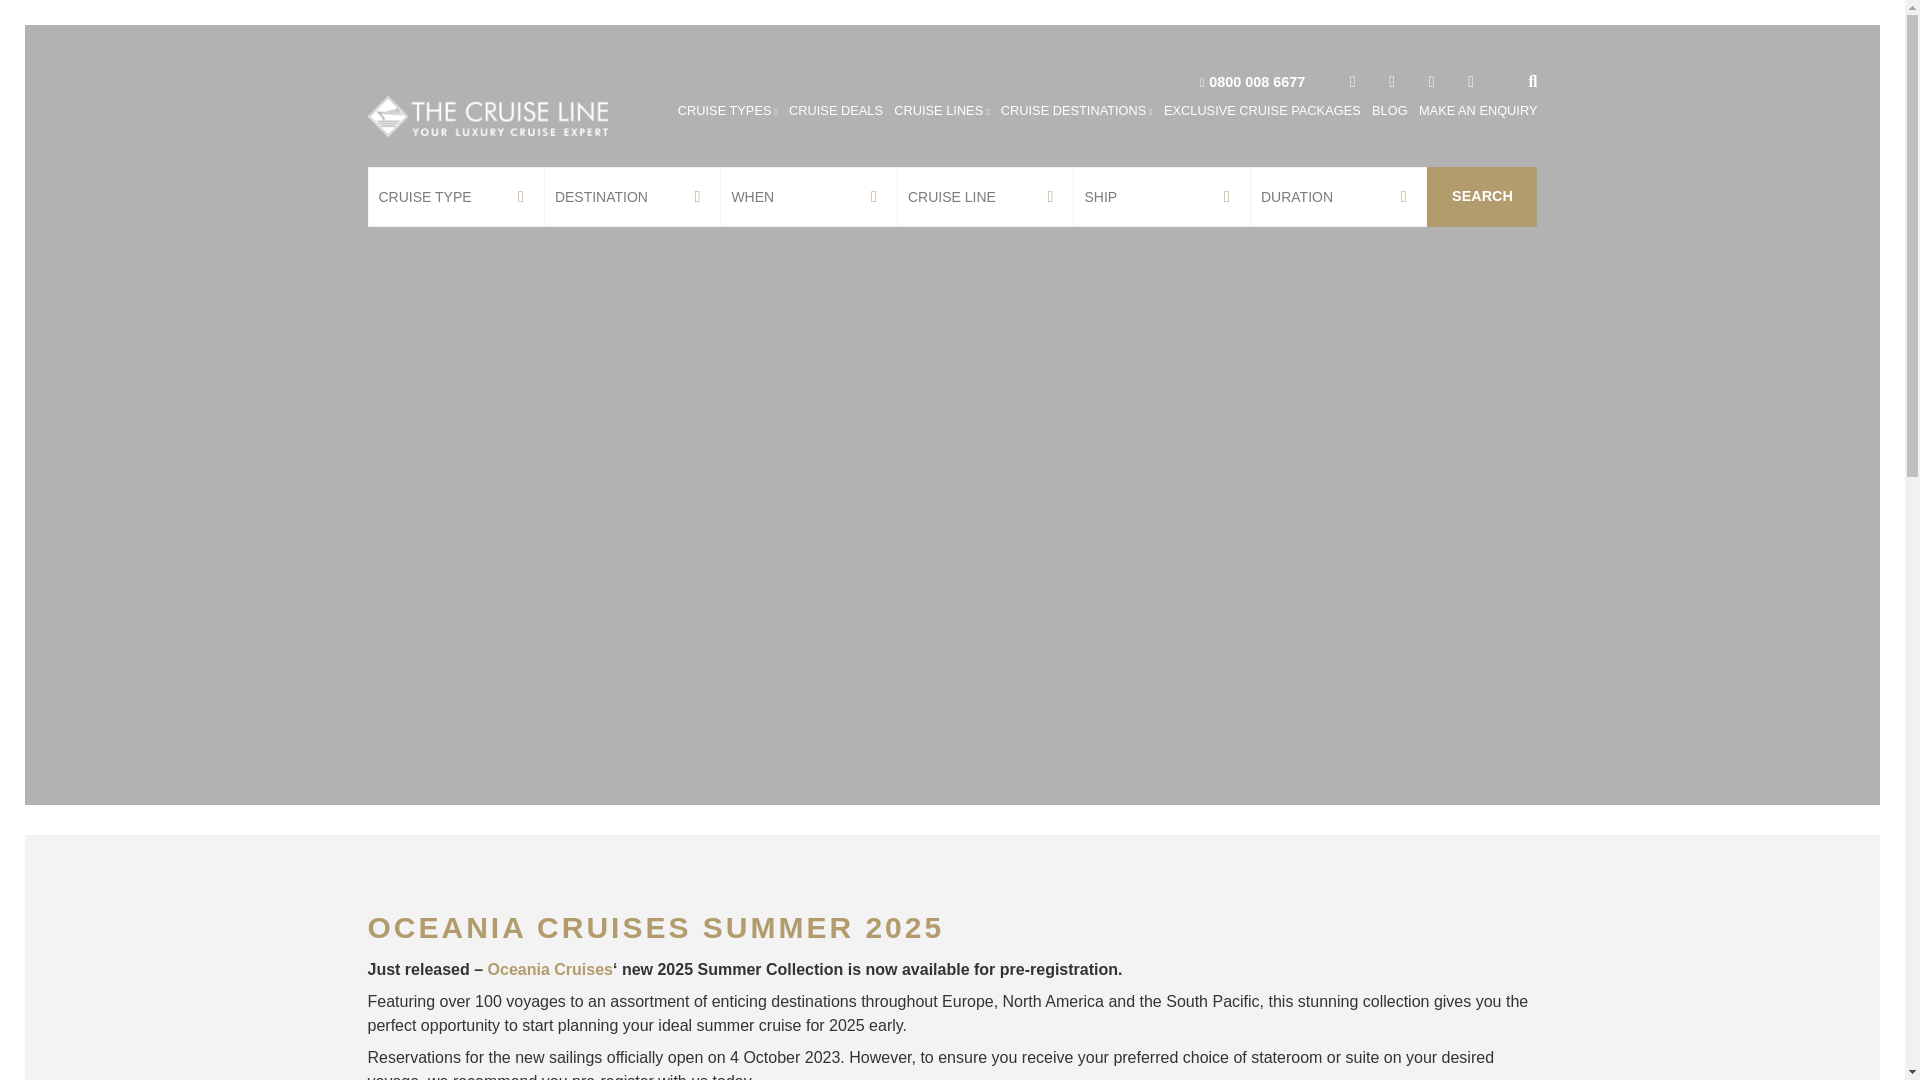 The height and width of the screenshot is (1080, 1920). What do you see at coordinates (941, 110) in the screenshot?
I see `CRUISE LINES` at bounding box center [941, 110].